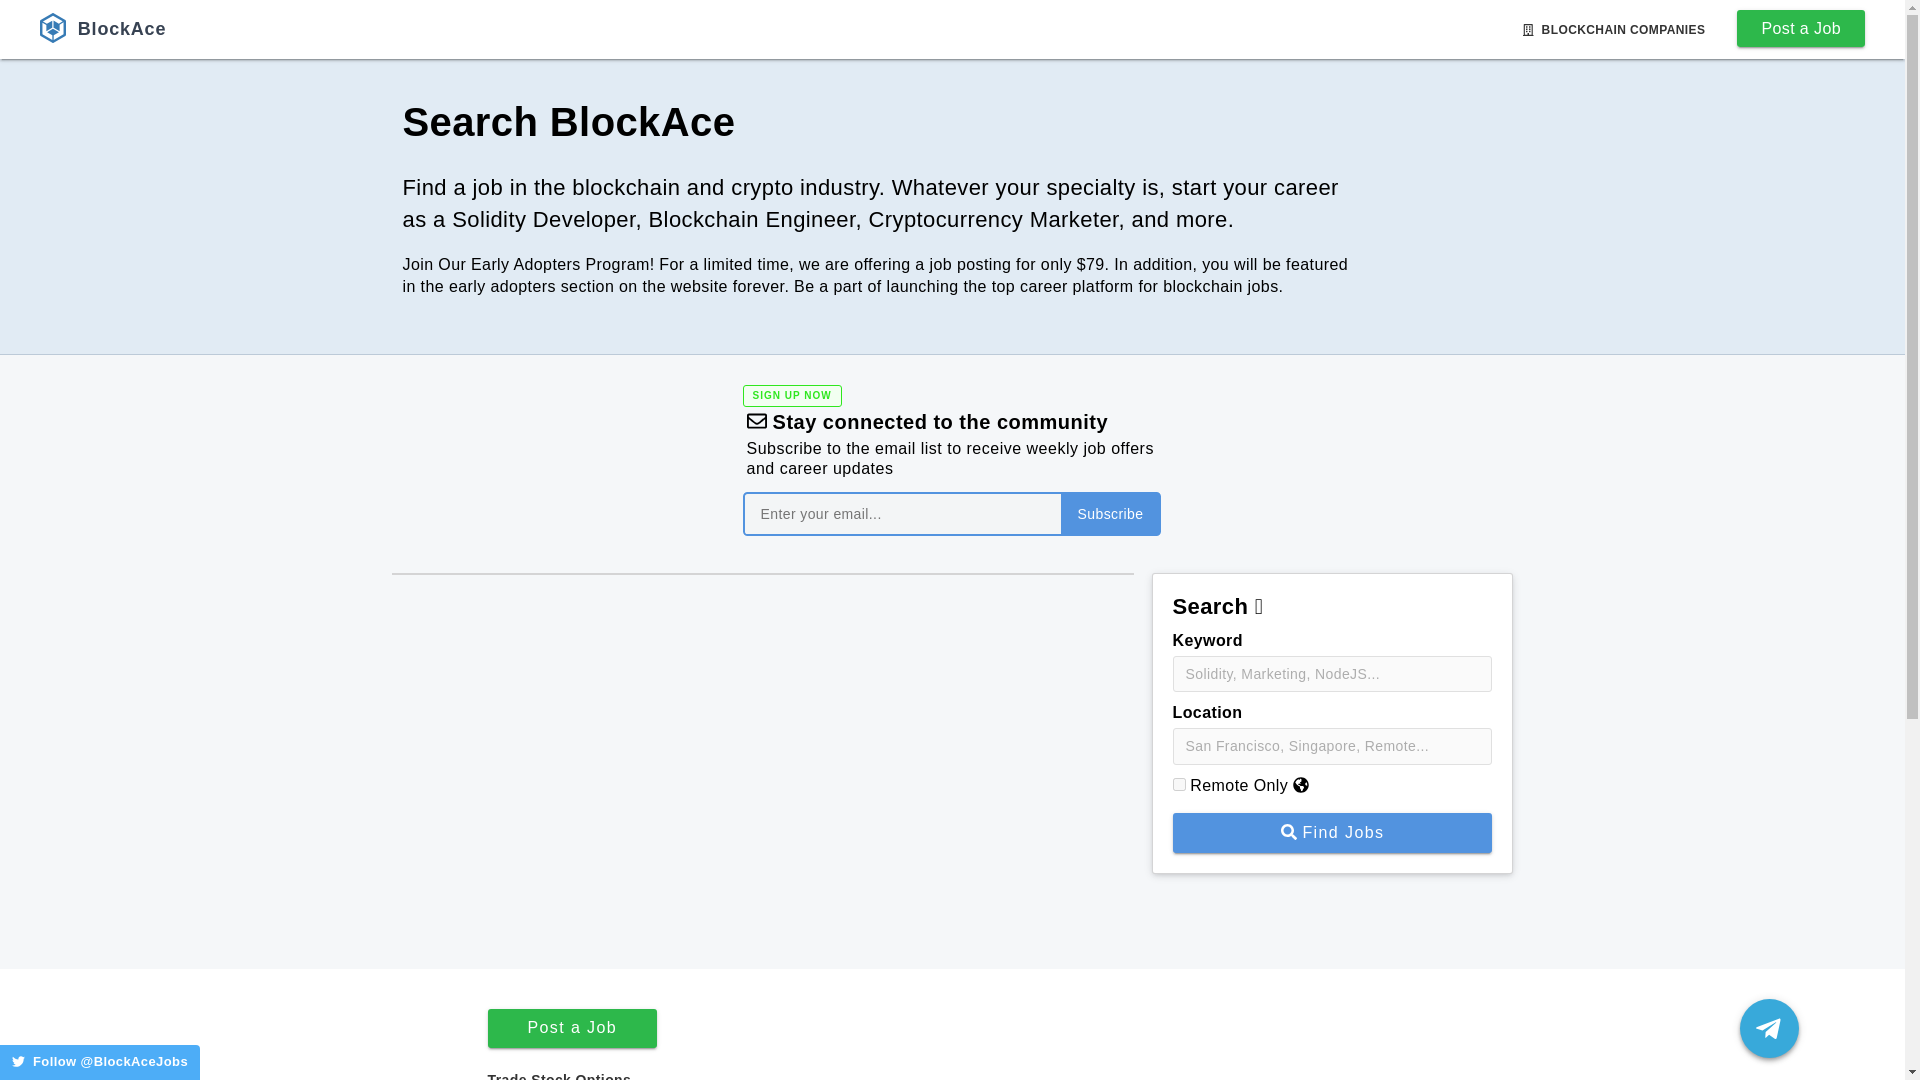 This screenshot has height=1080, width=1920. Describe the element at coordinates (1178, 784) in the screenshot. I see `on` at that location.